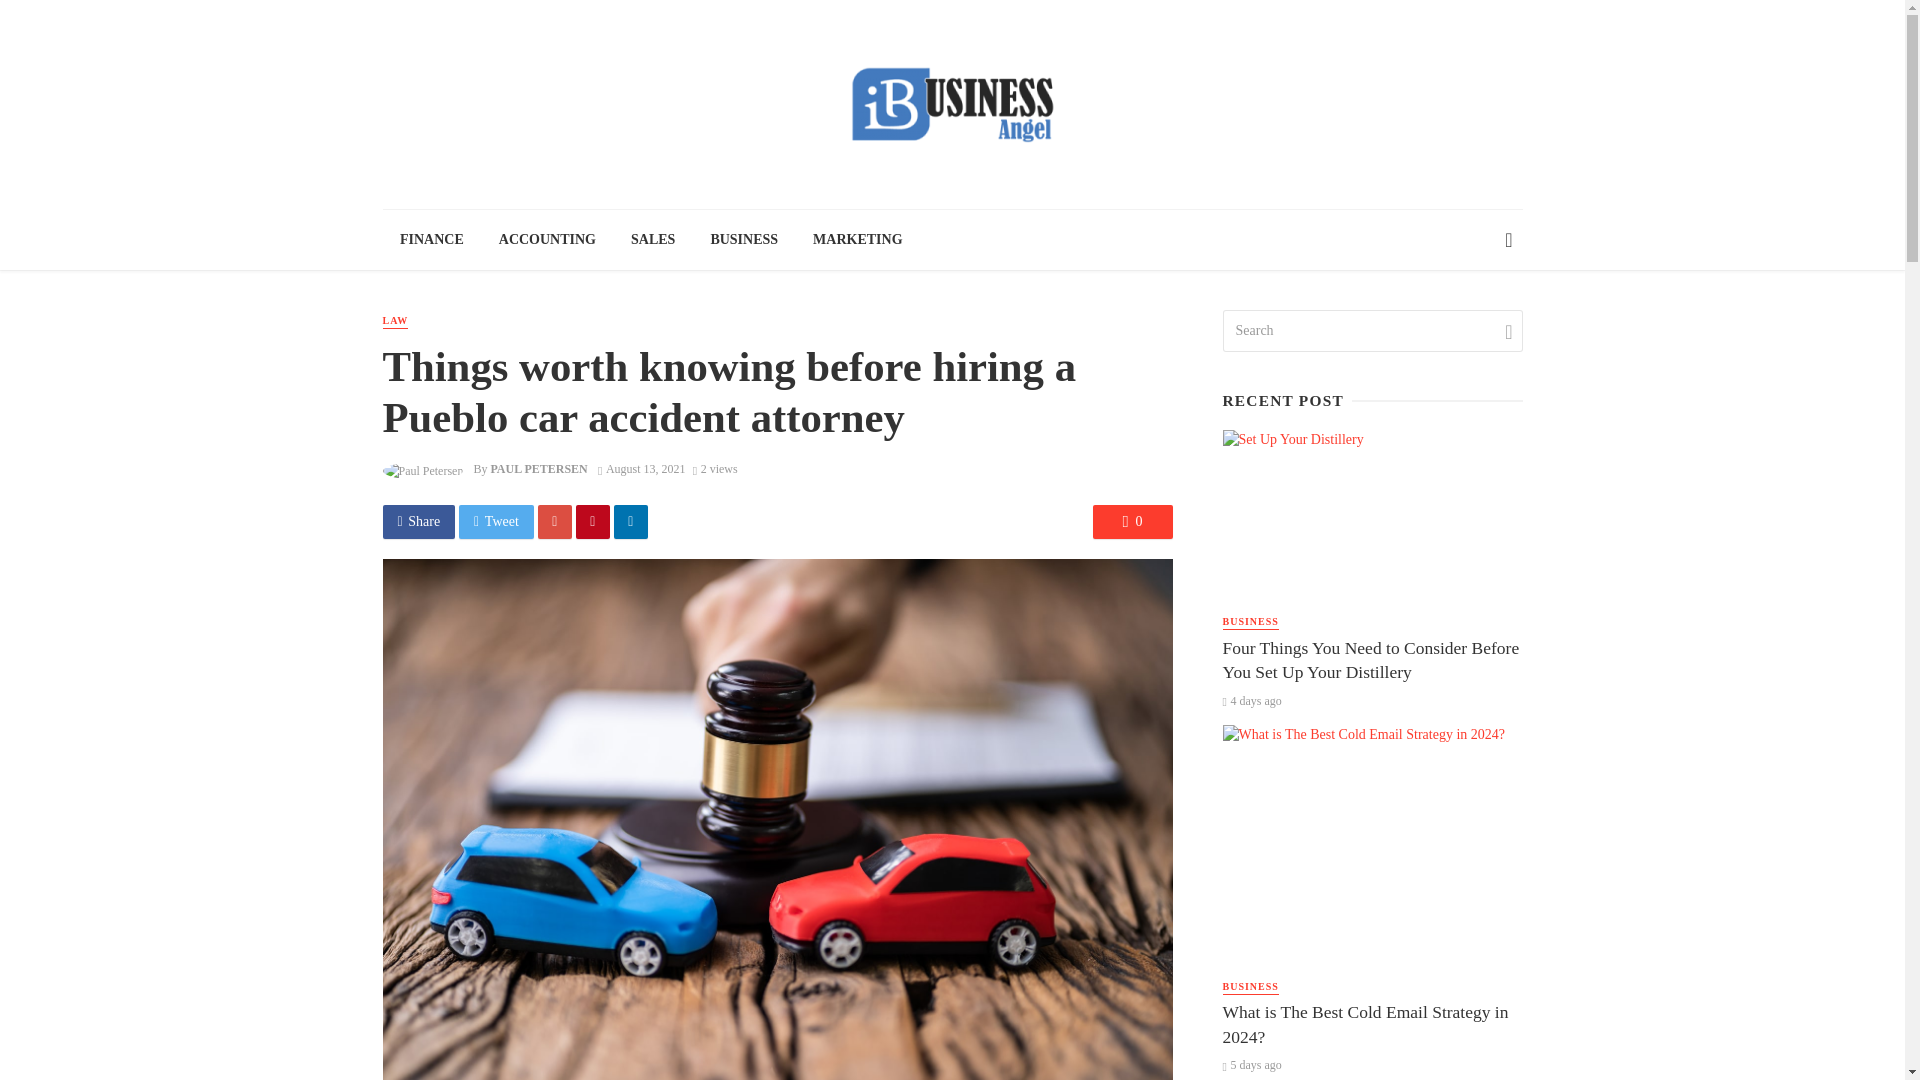 This screenshot has height=1080, width=1920. Describe the element at coordinates (654, 240) in the screenshot. I see `SALES` at that location.